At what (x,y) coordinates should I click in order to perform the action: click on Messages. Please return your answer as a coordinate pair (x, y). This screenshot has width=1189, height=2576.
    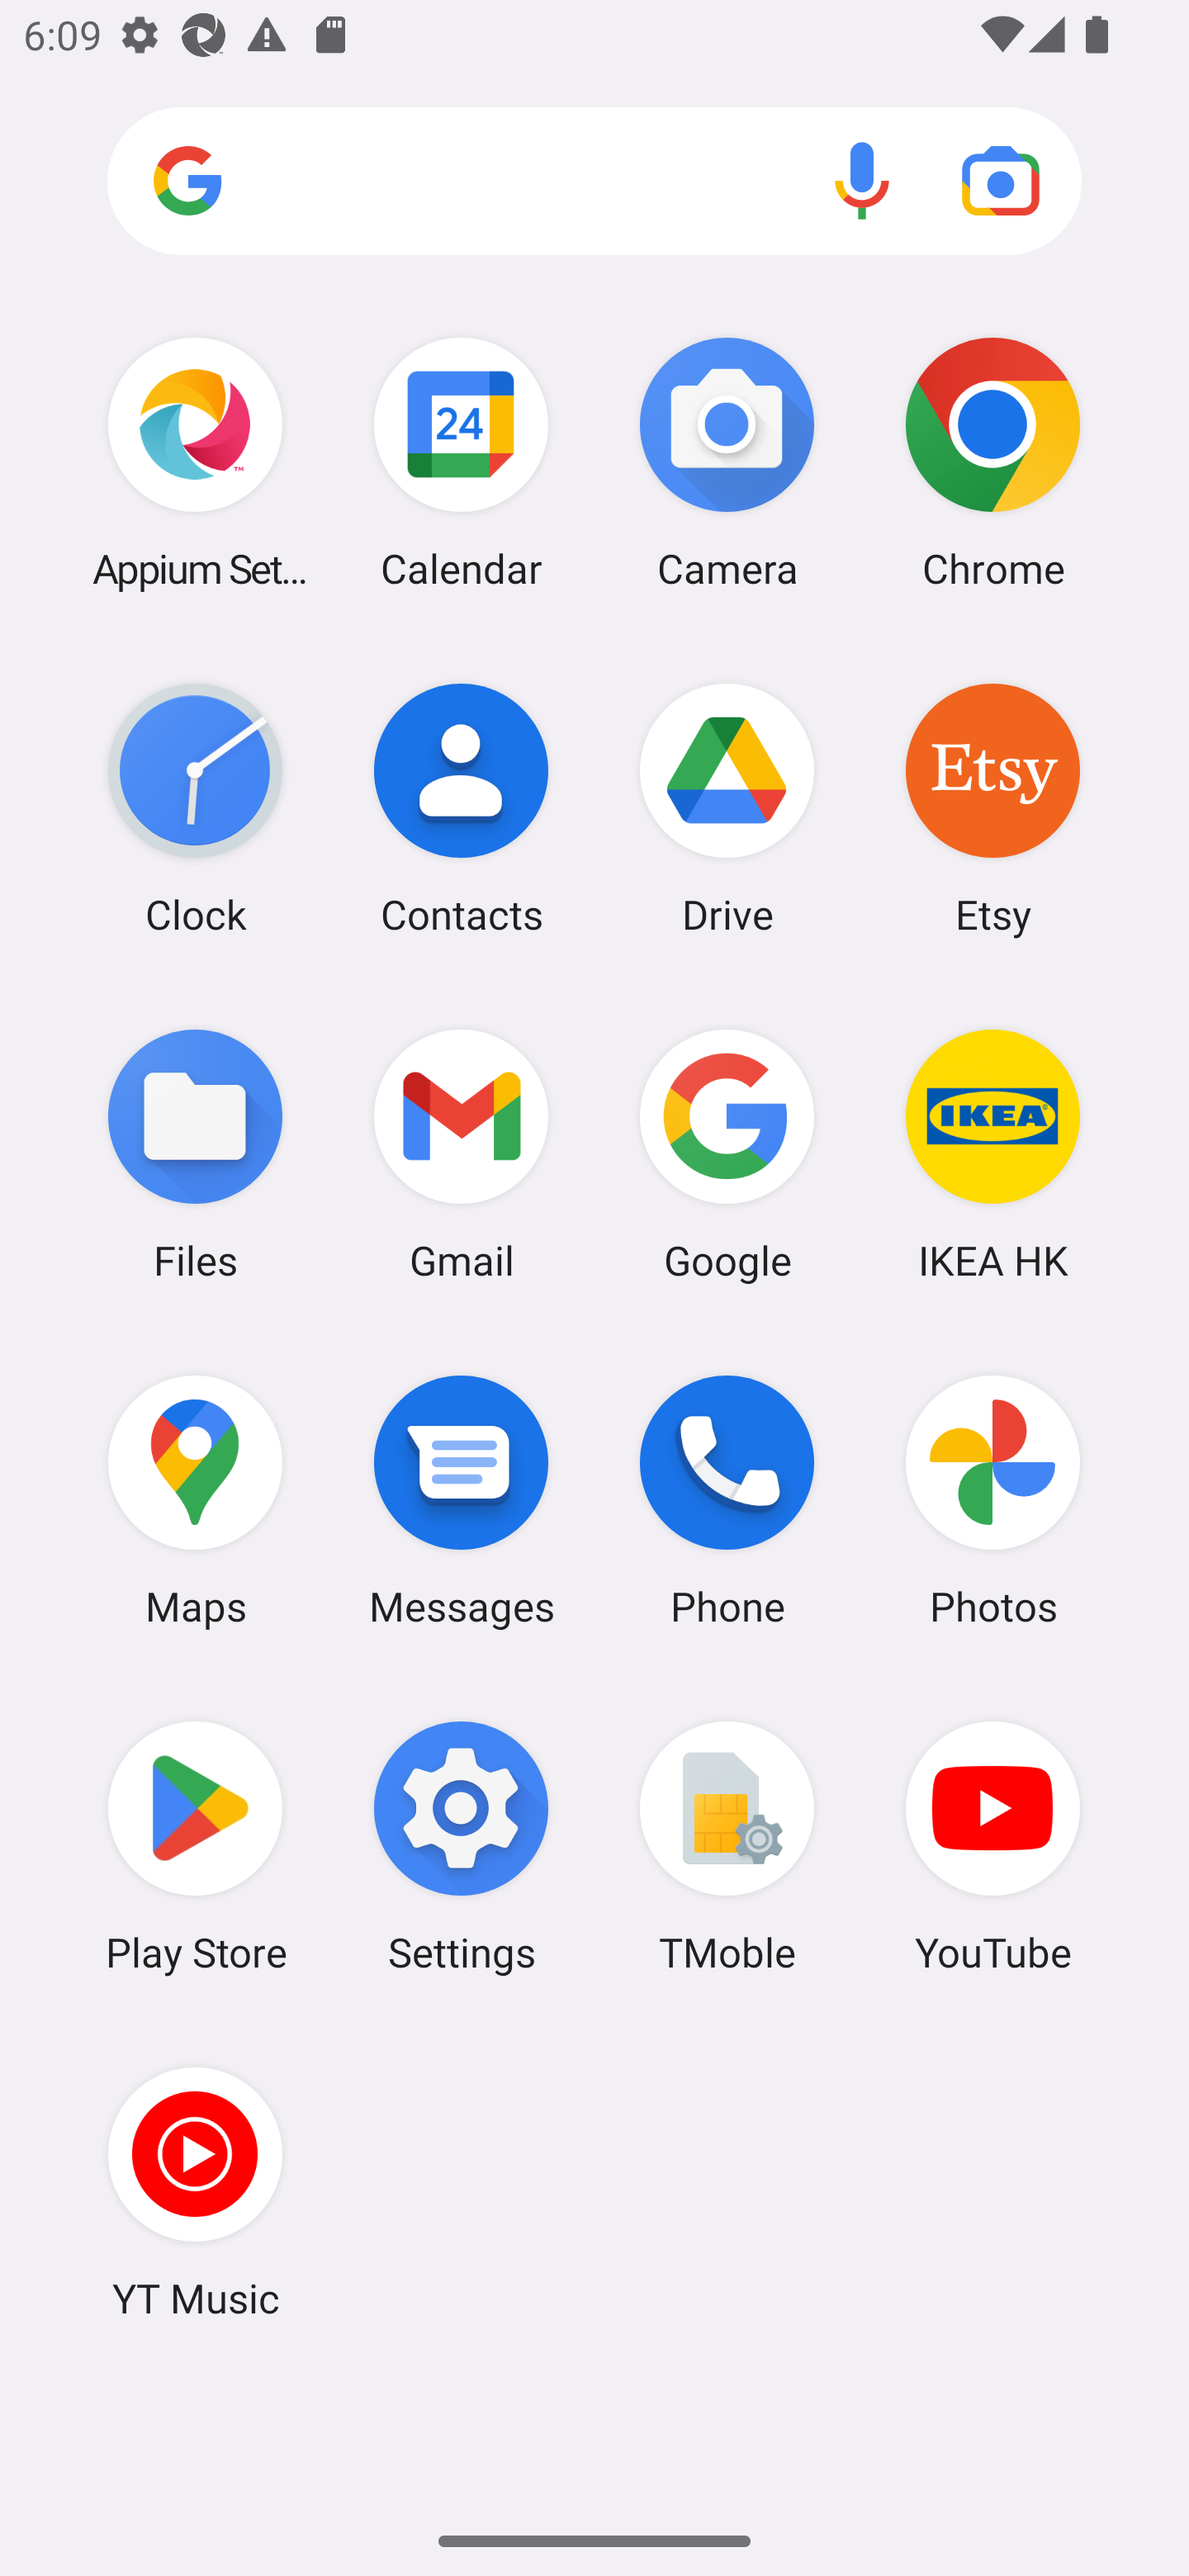
    Looking at the image, I should click on (461, 1500).